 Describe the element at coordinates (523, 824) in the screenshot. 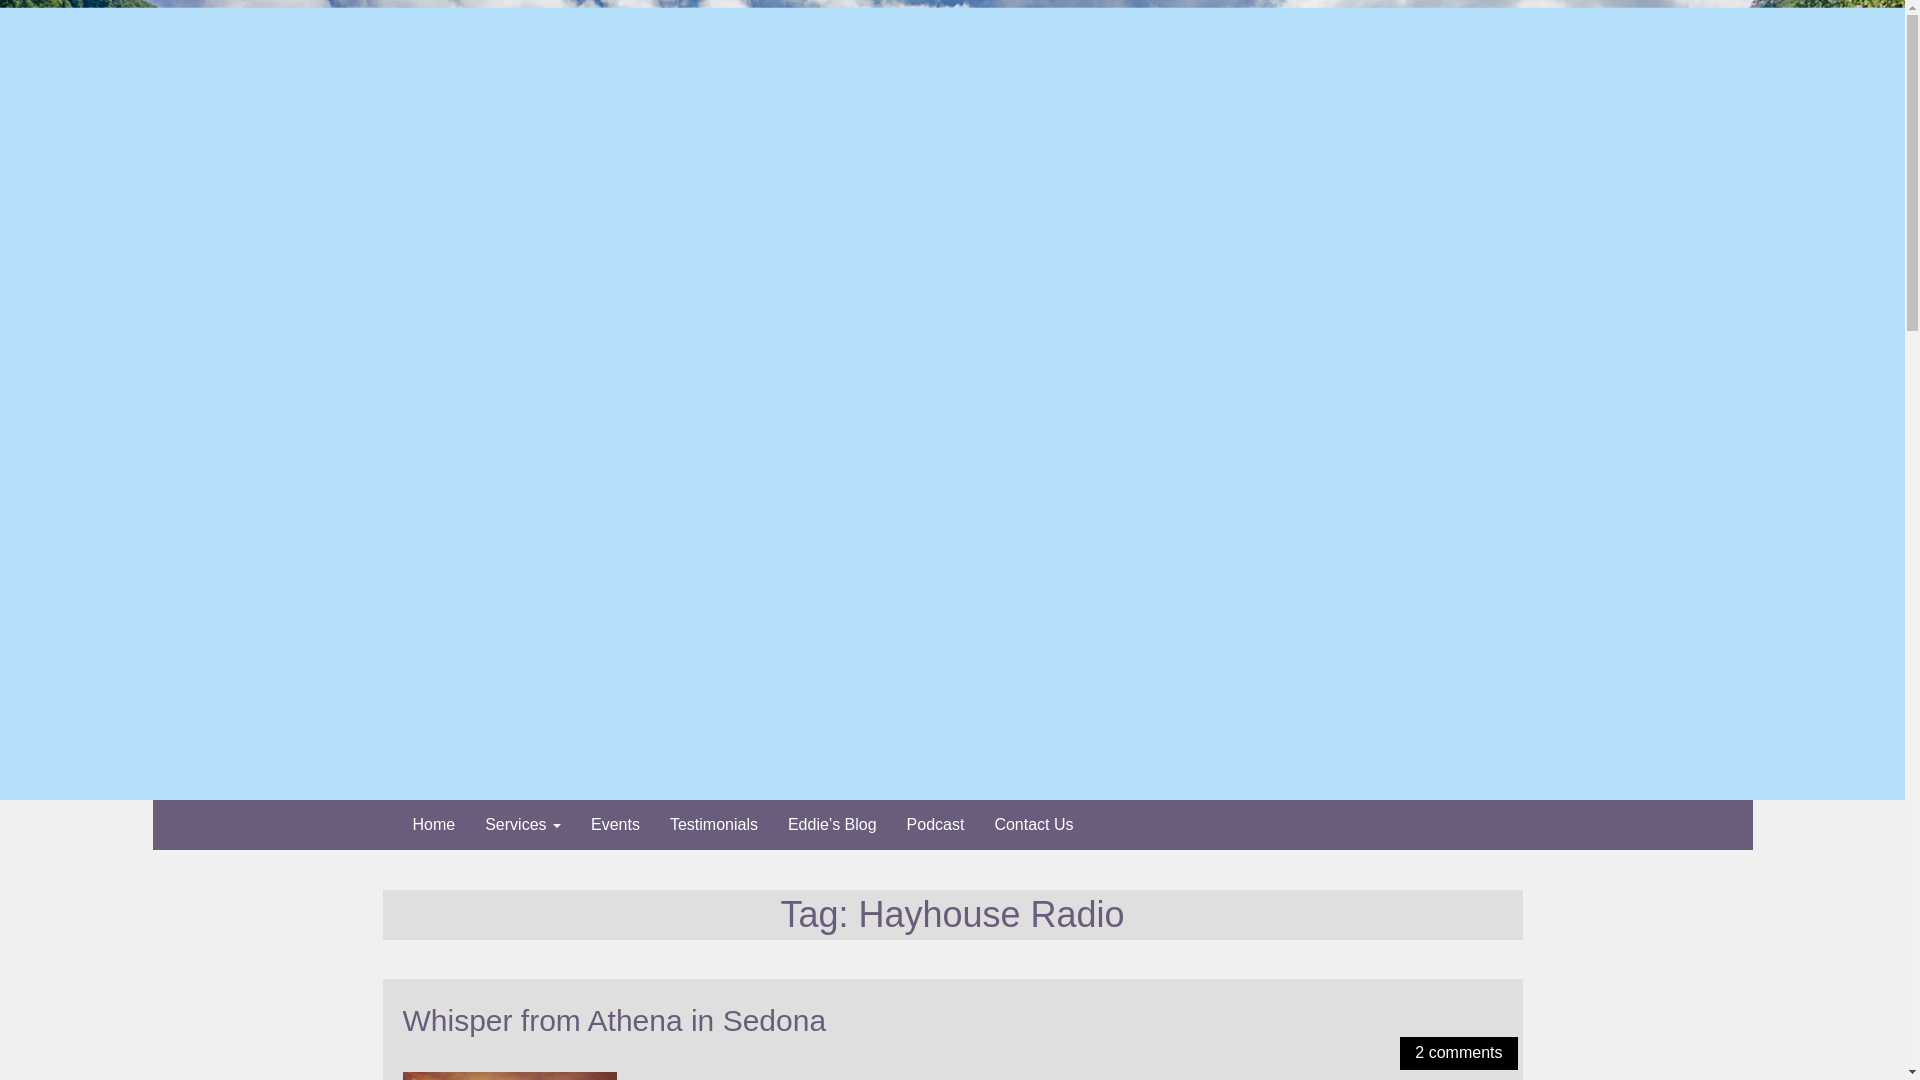

I see `Services` at that location.